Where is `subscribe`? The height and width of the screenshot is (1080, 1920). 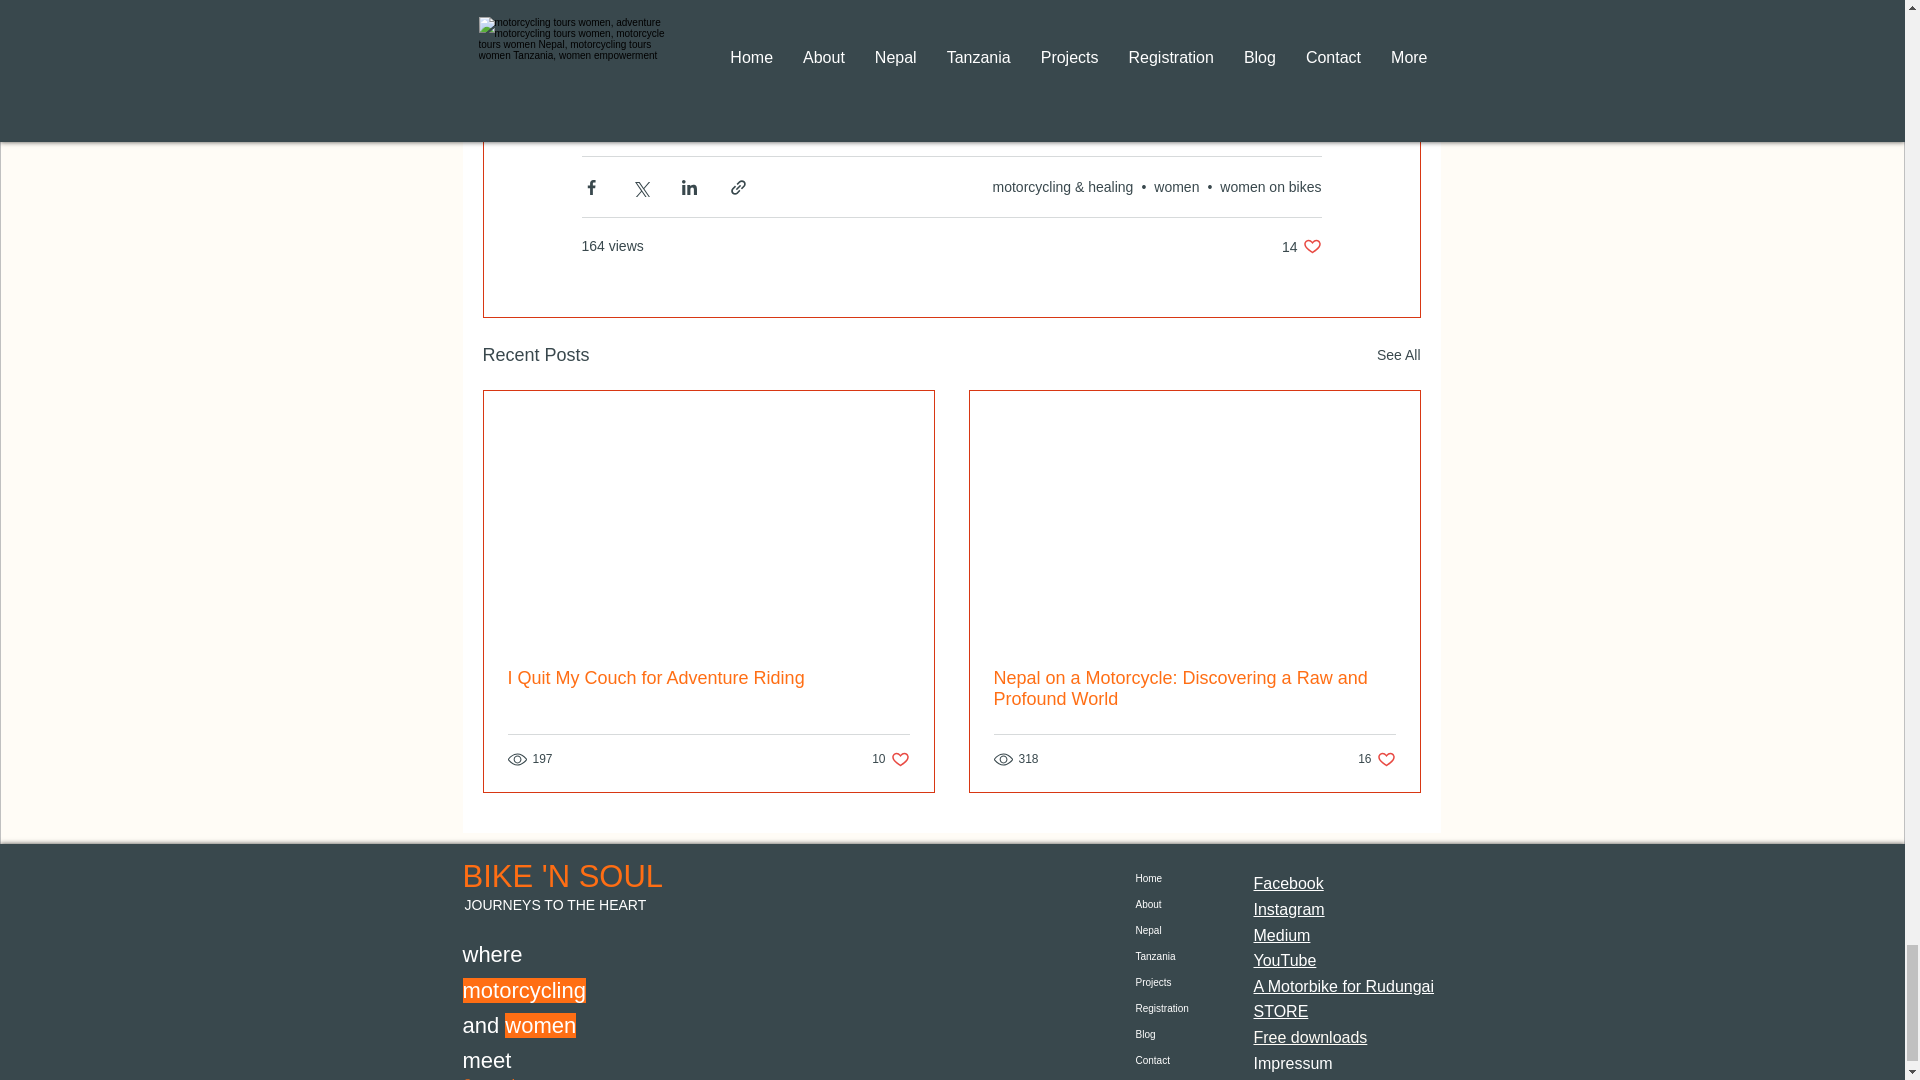 subscribe is located at coordinates (1176, 187).